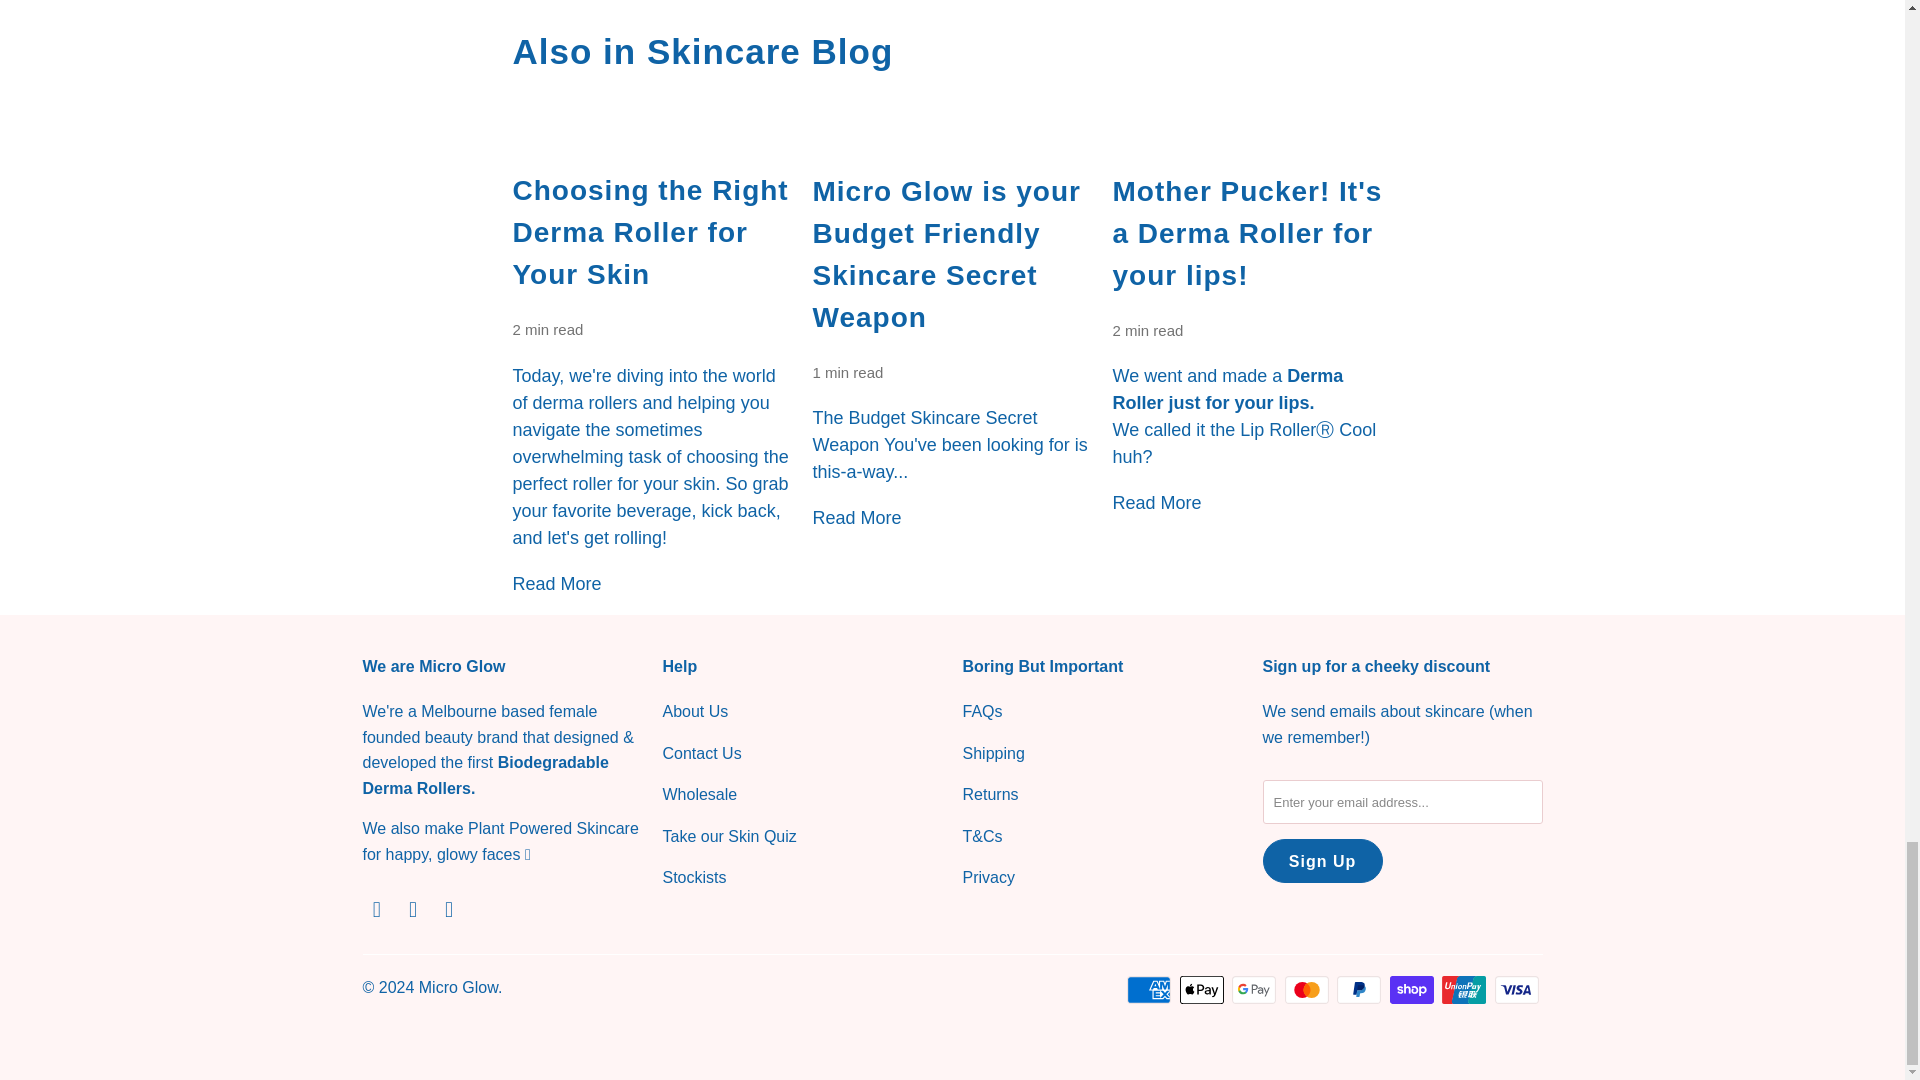 The height and width of the screenshot is (1080, 1920). Describe the element at coordinates (1517, 990) in the screenshot. I see `Visa` at that location.